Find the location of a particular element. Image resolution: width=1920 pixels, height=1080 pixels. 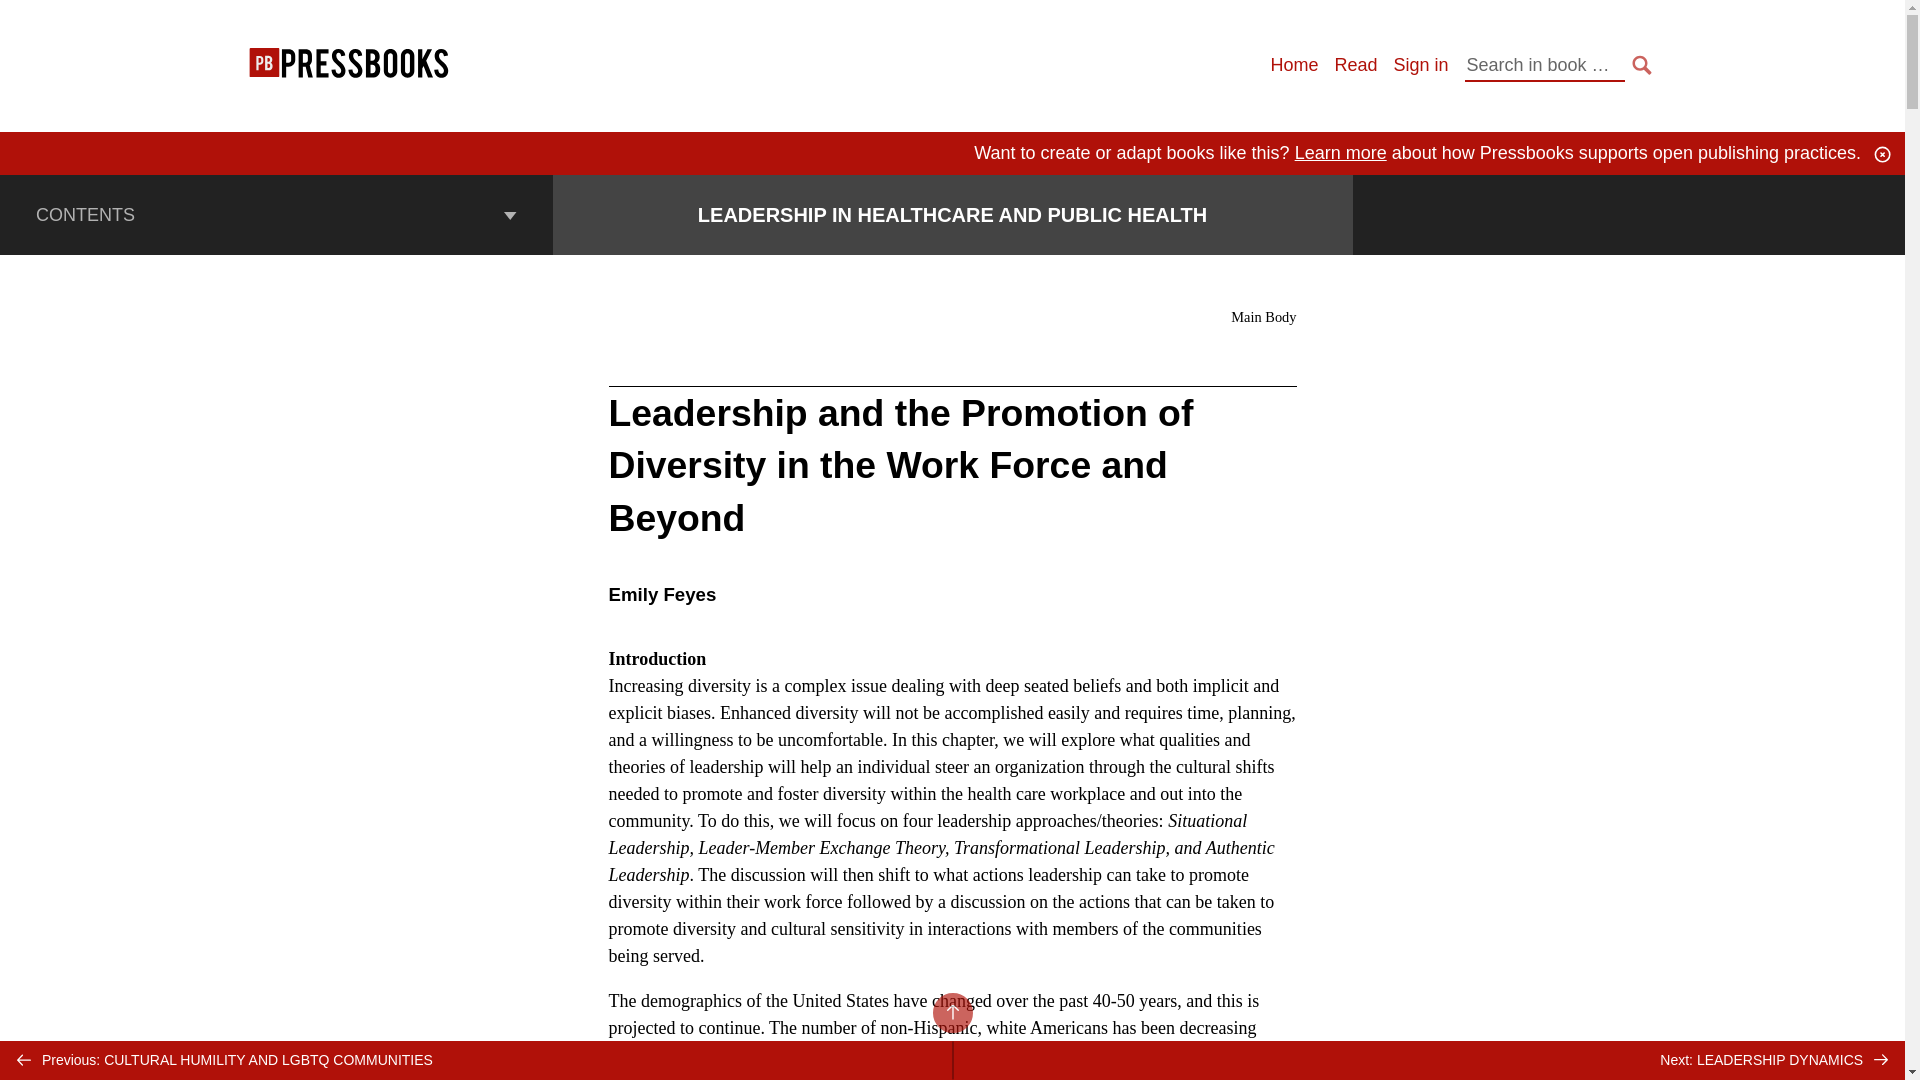

Home is located at coordinates (1293, 64).